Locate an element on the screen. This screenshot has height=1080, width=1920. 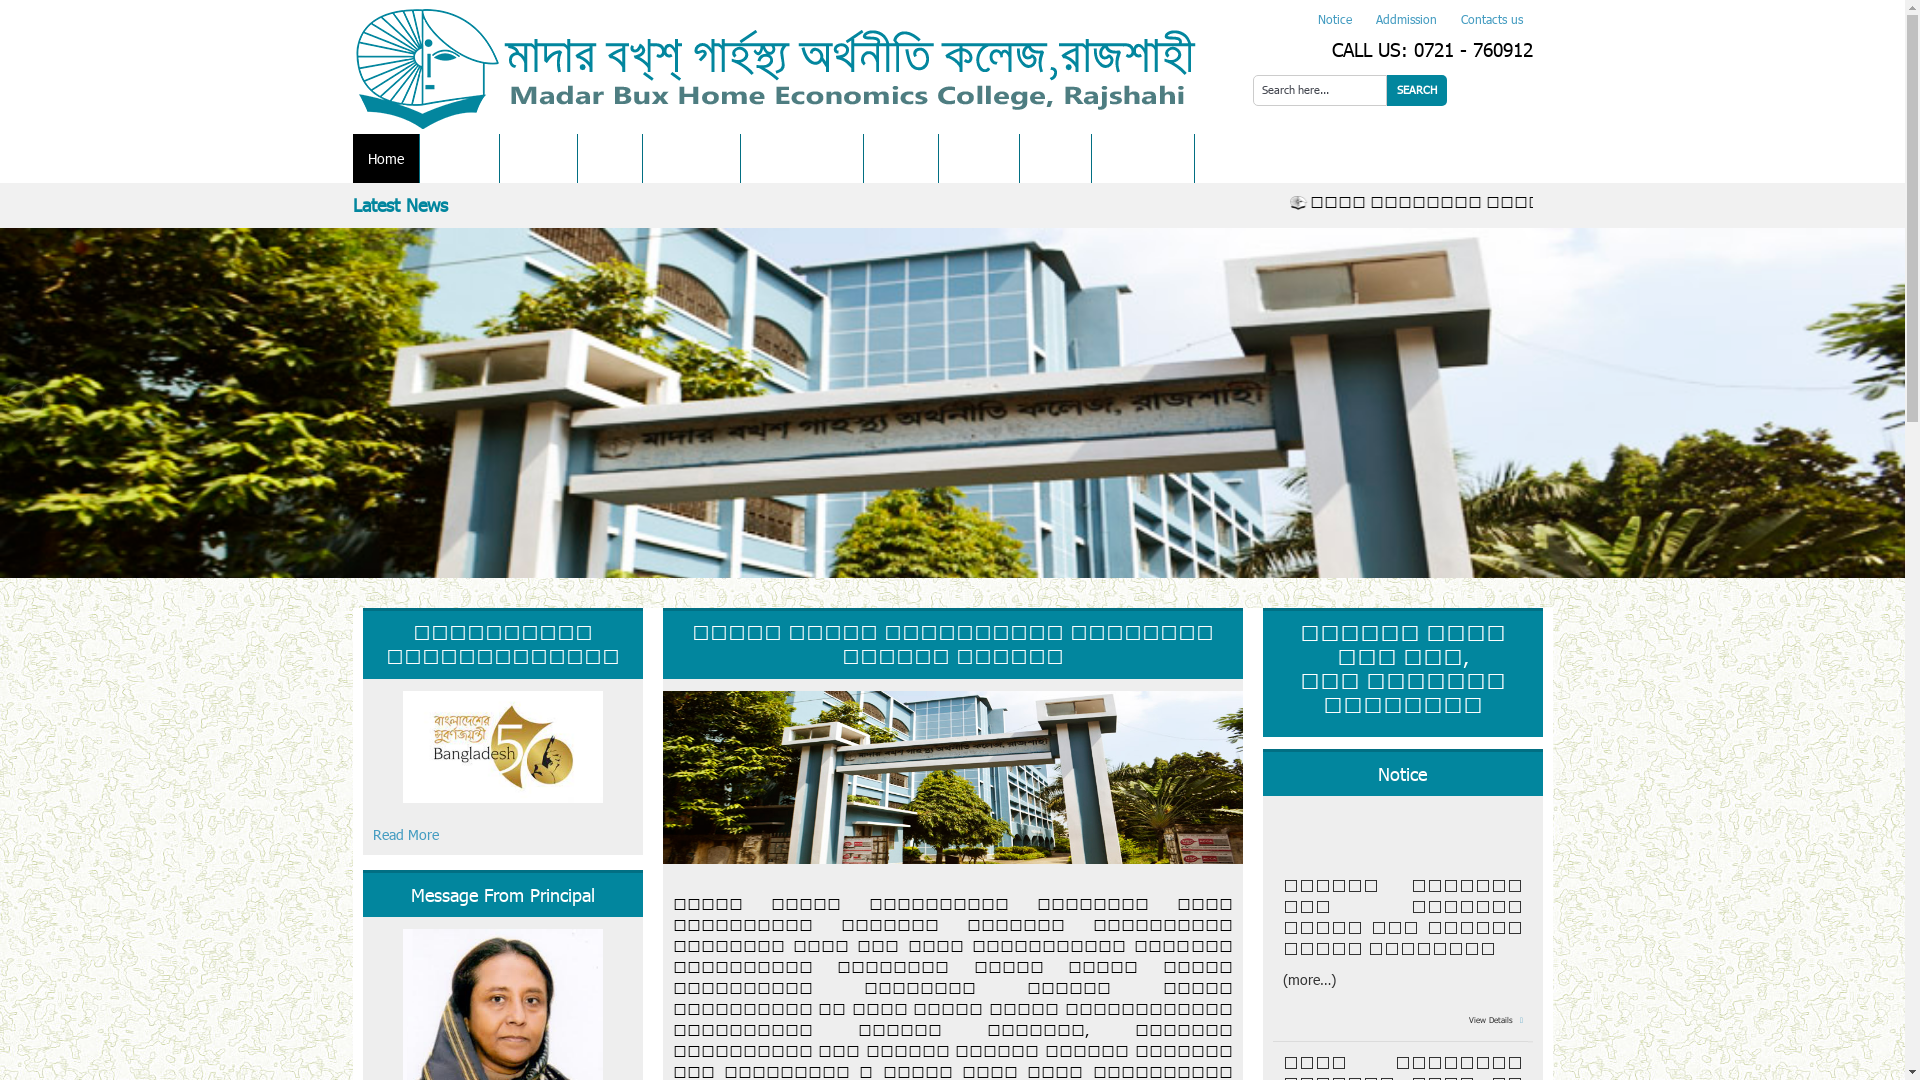
Home is located at coordinates (385, 158).